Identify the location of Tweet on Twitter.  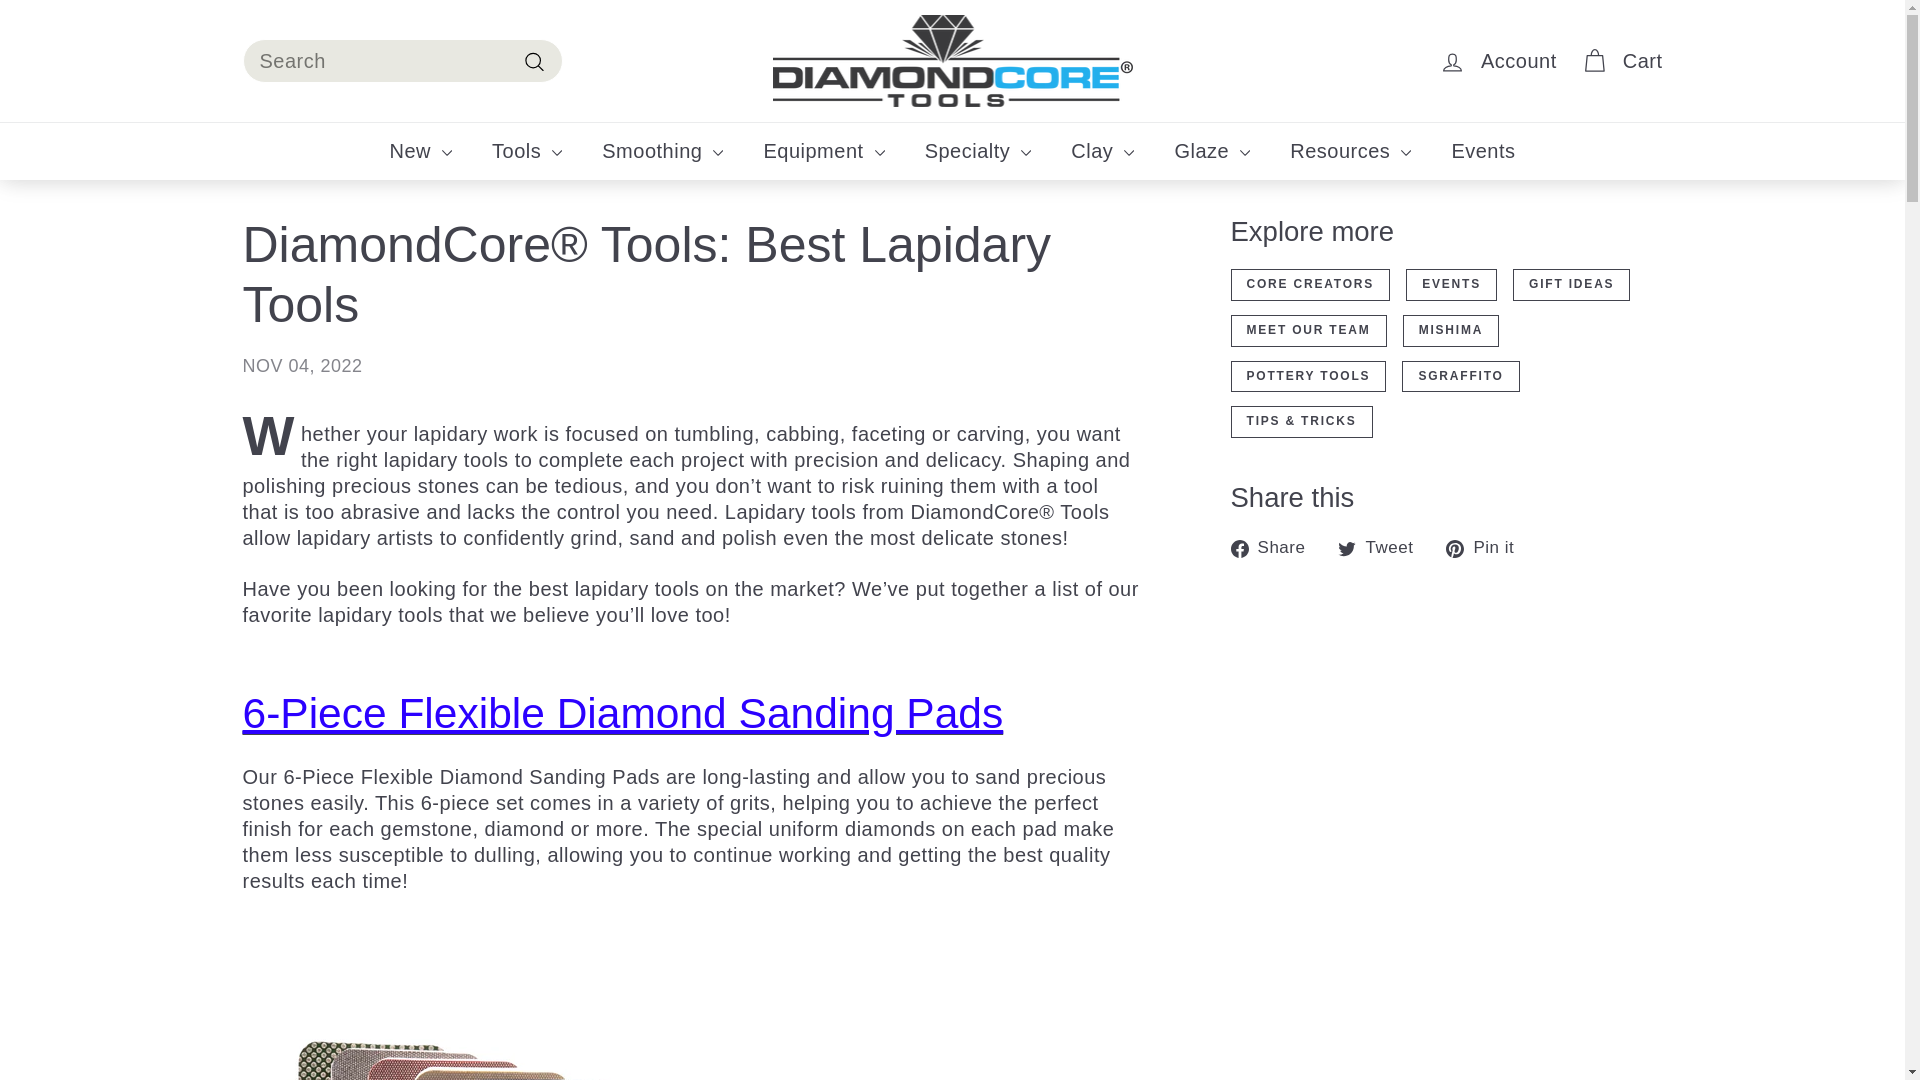
(1383, 546).